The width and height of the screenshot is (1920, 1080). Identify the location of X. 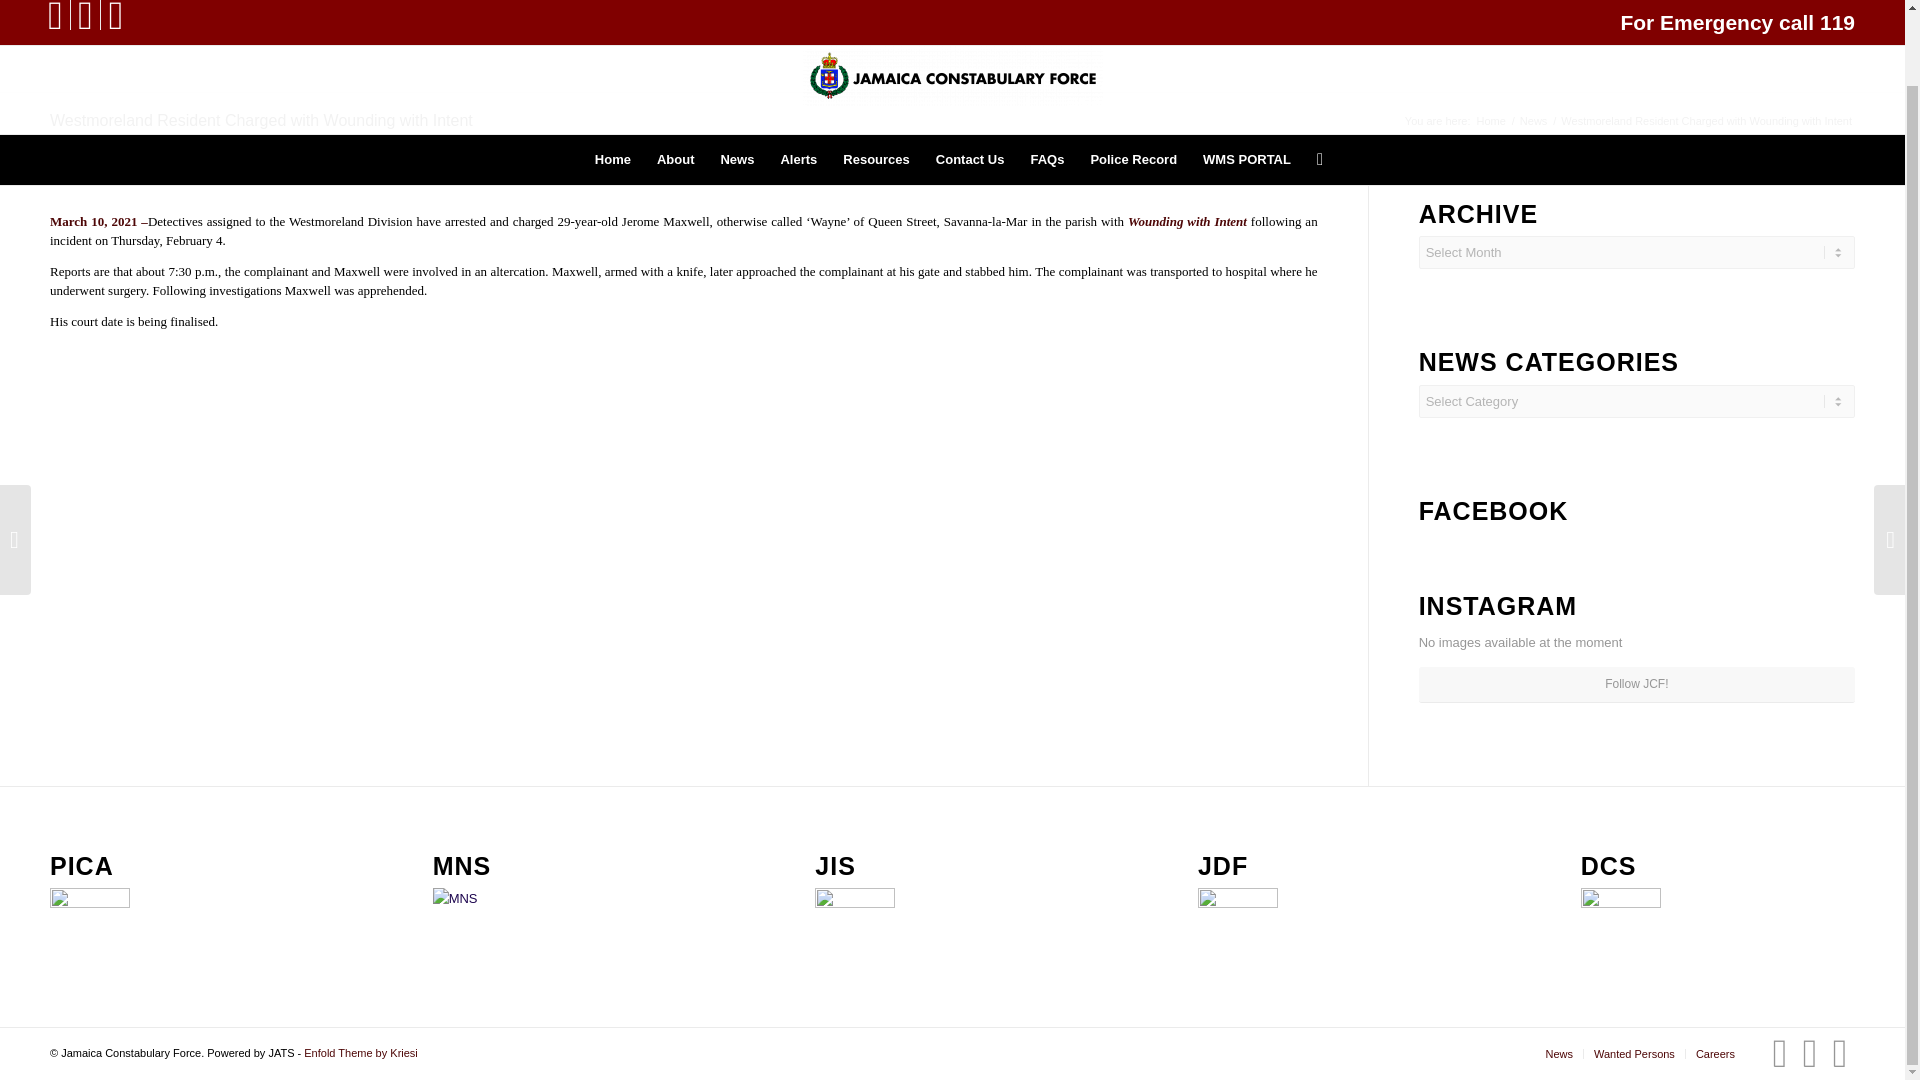
(1840, 1052).